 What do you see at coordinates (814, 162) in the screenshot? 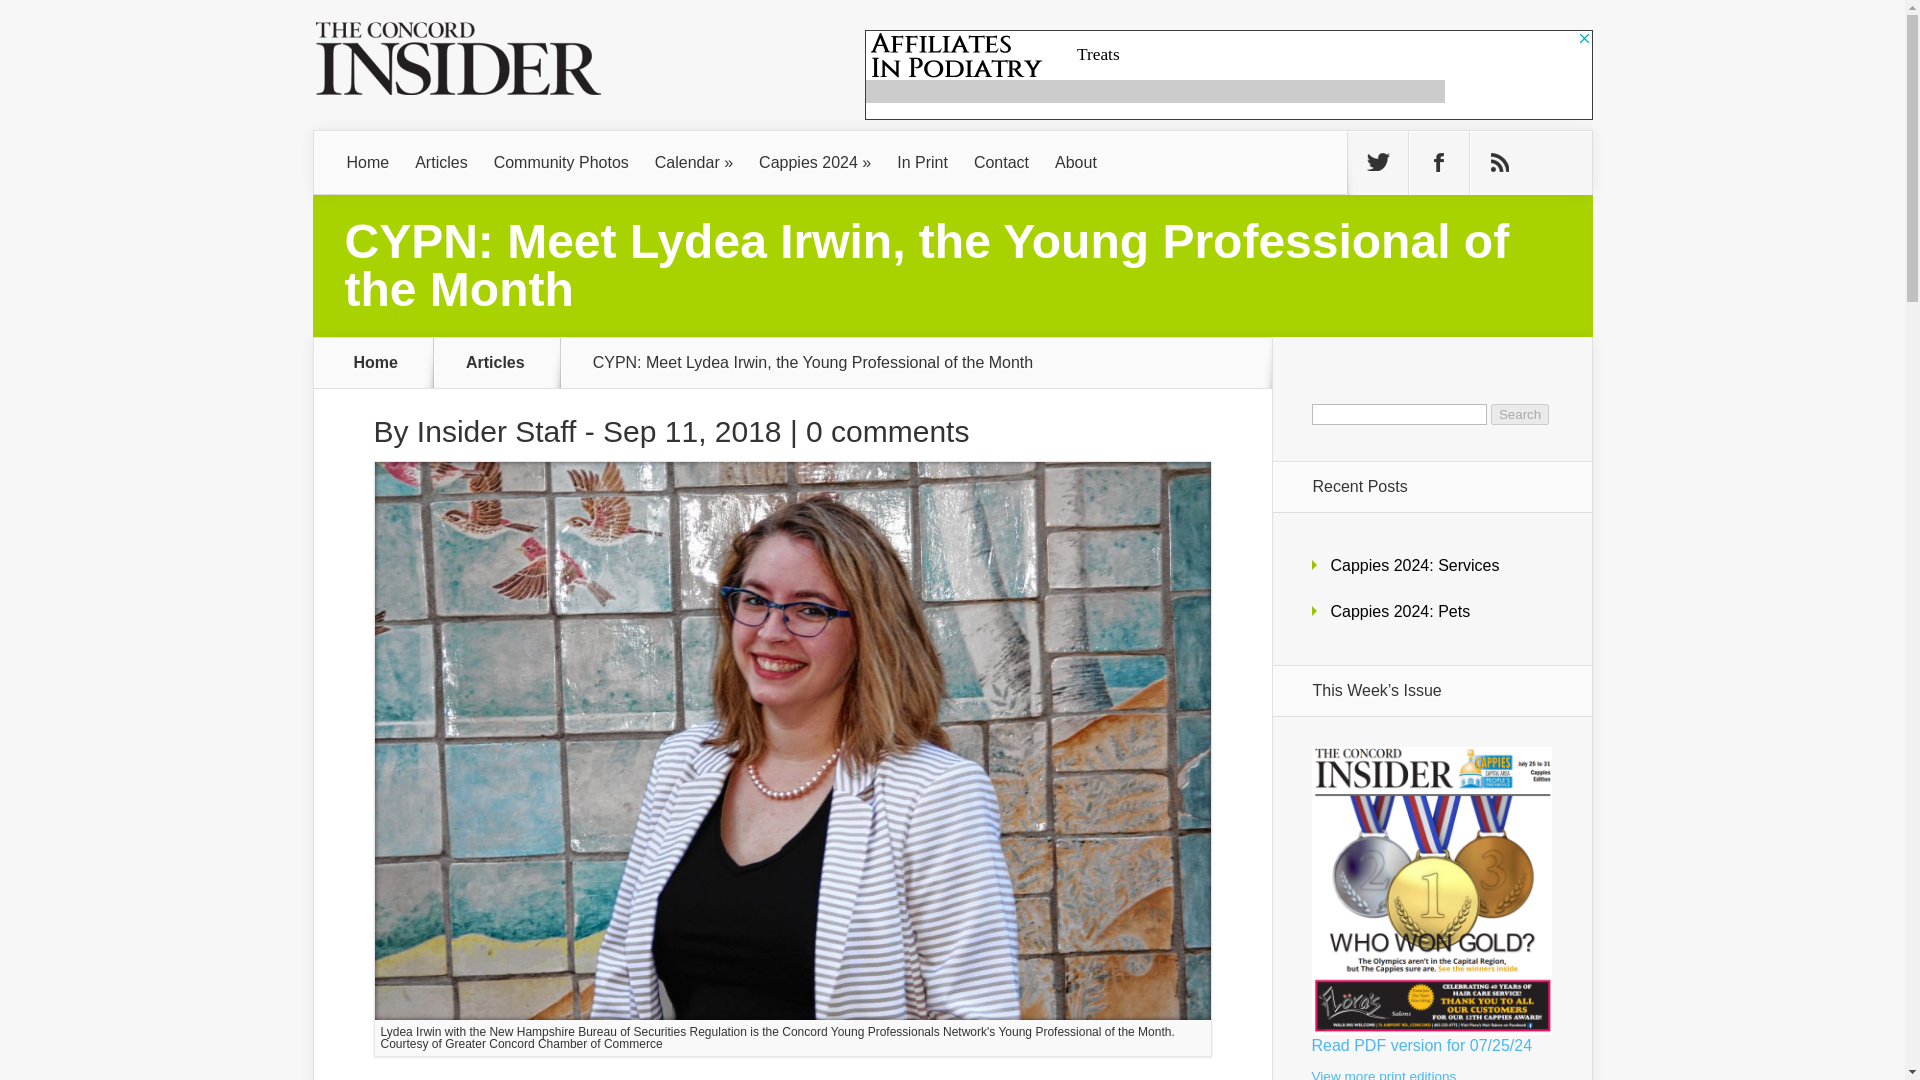
I see `Cappies 2024` at bounding box center [814, 162].